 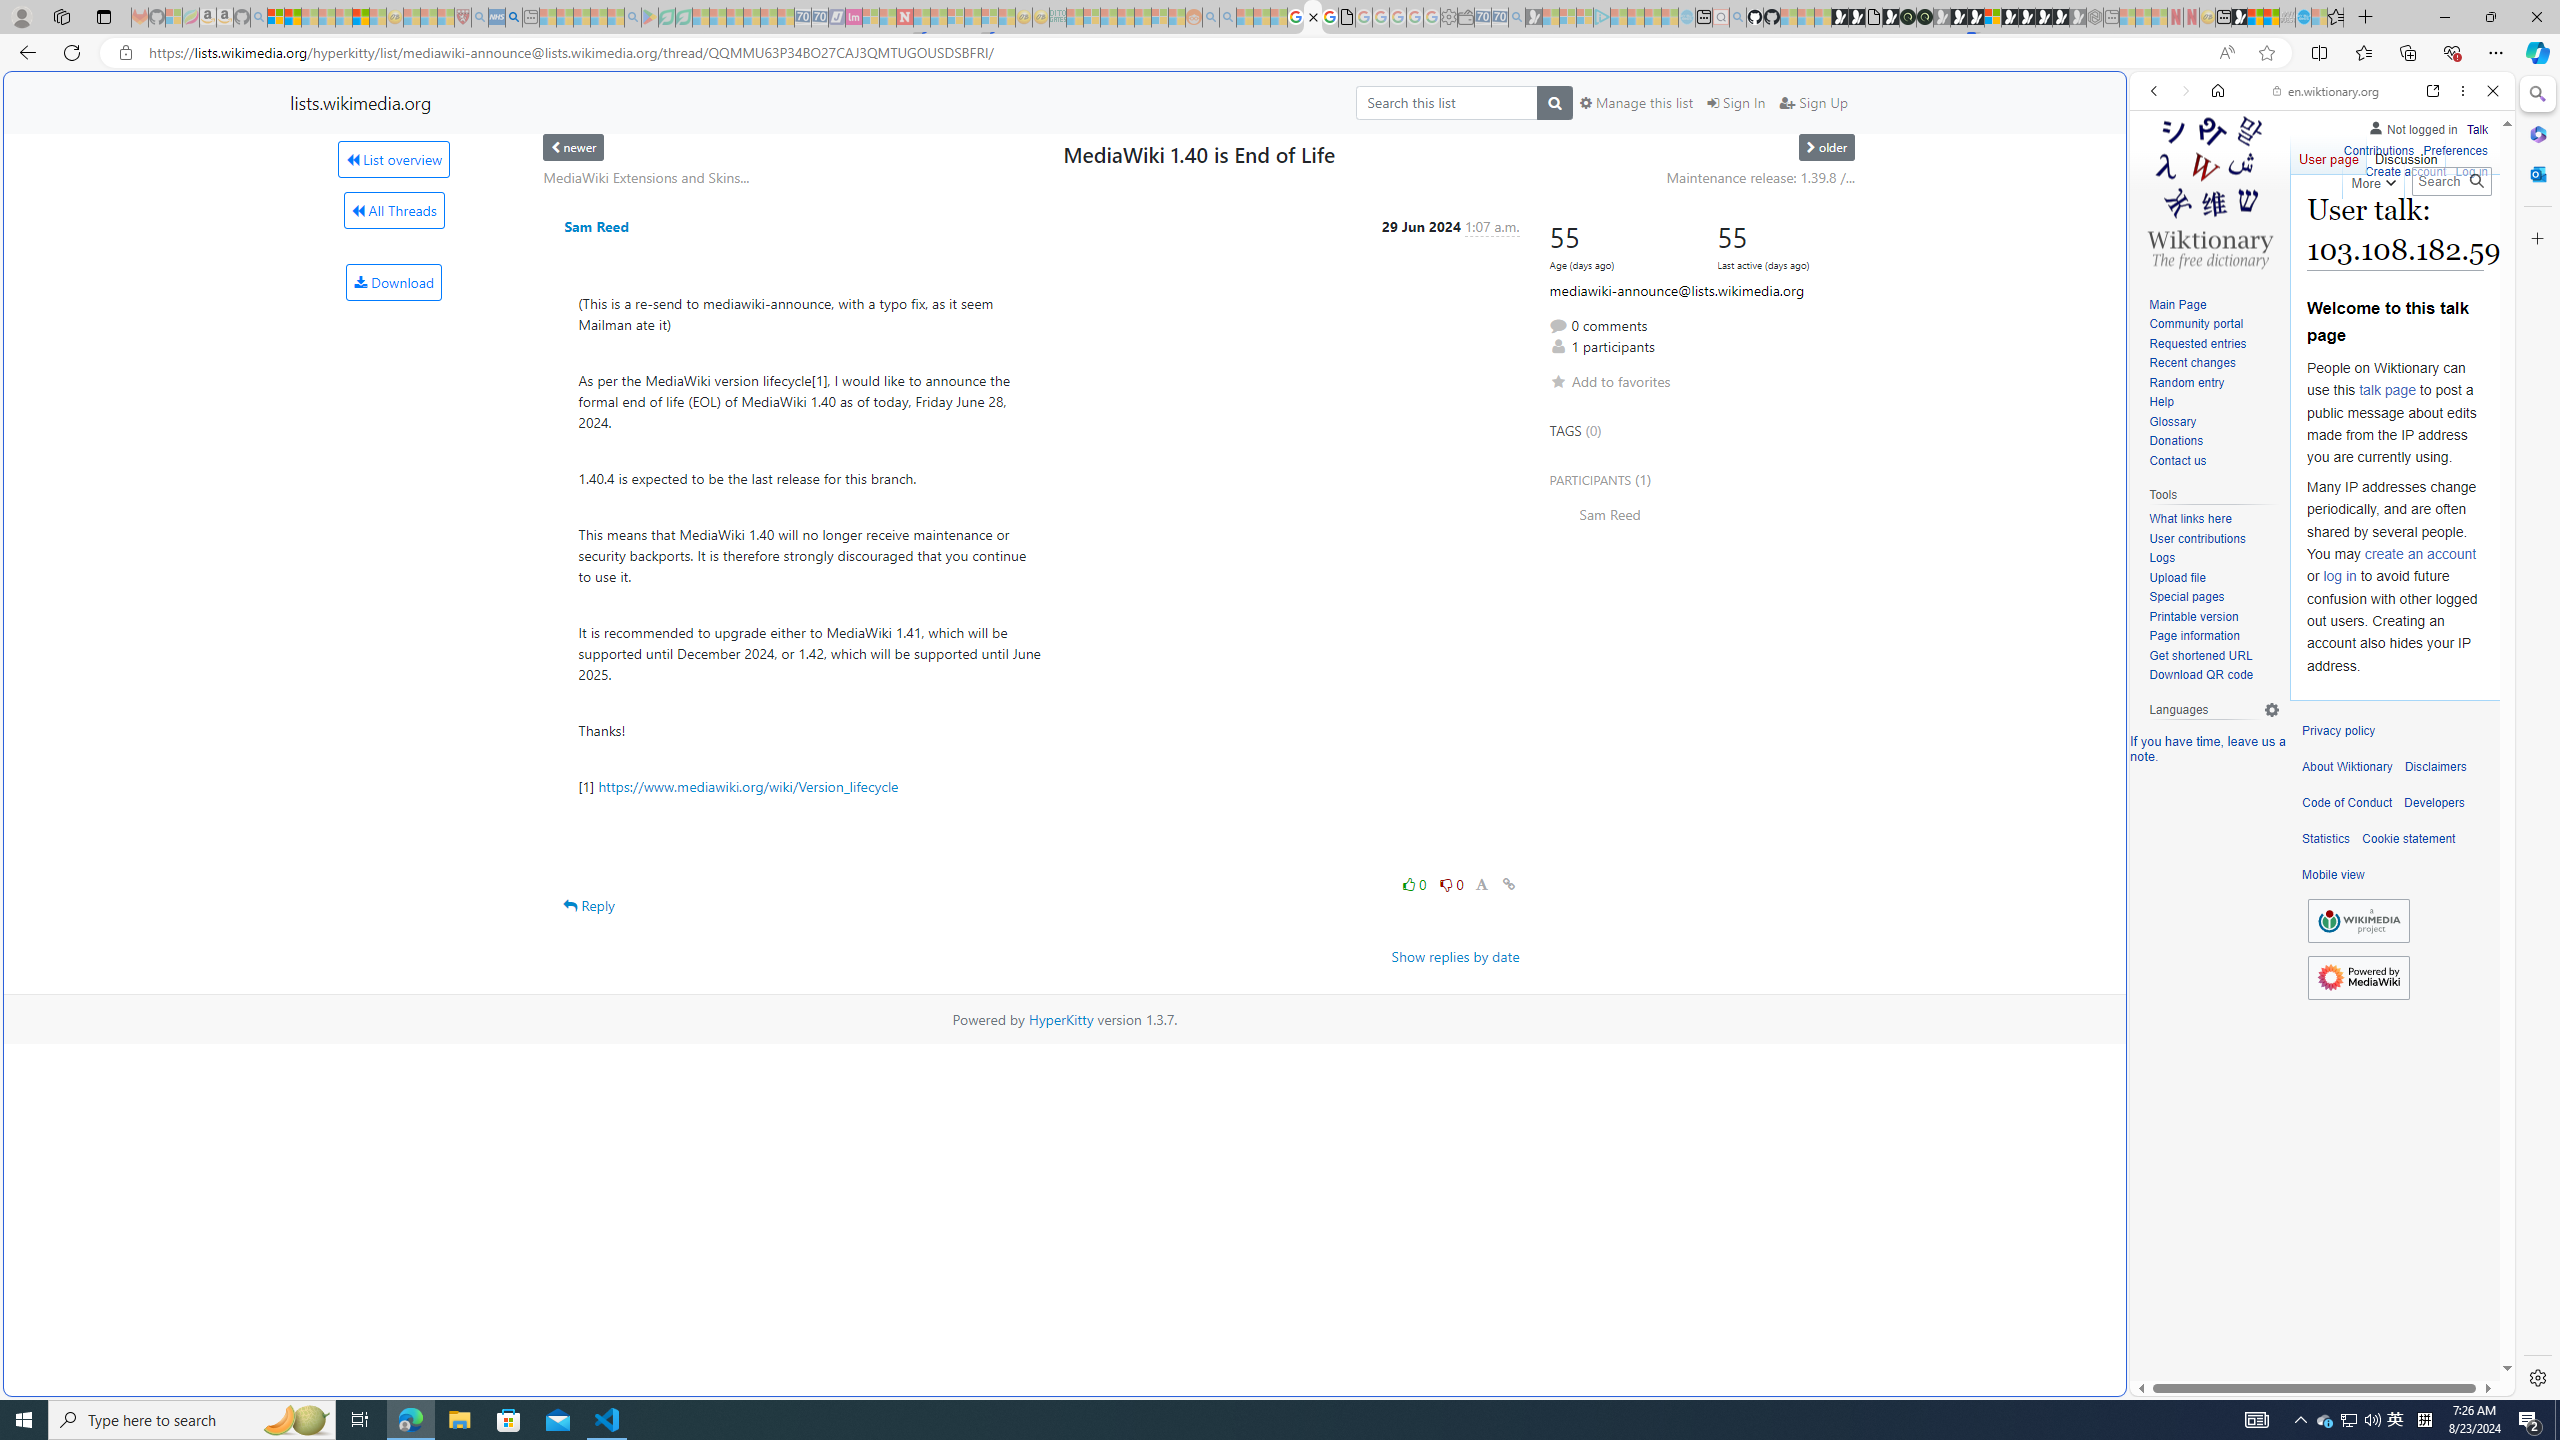 What do you see at coordinates (2302, 17) in the screenshot?
I see `Services - Maintenance | Sky Blue Bikes - Sky Blue Bikes` at bounding box center [2302, 17].